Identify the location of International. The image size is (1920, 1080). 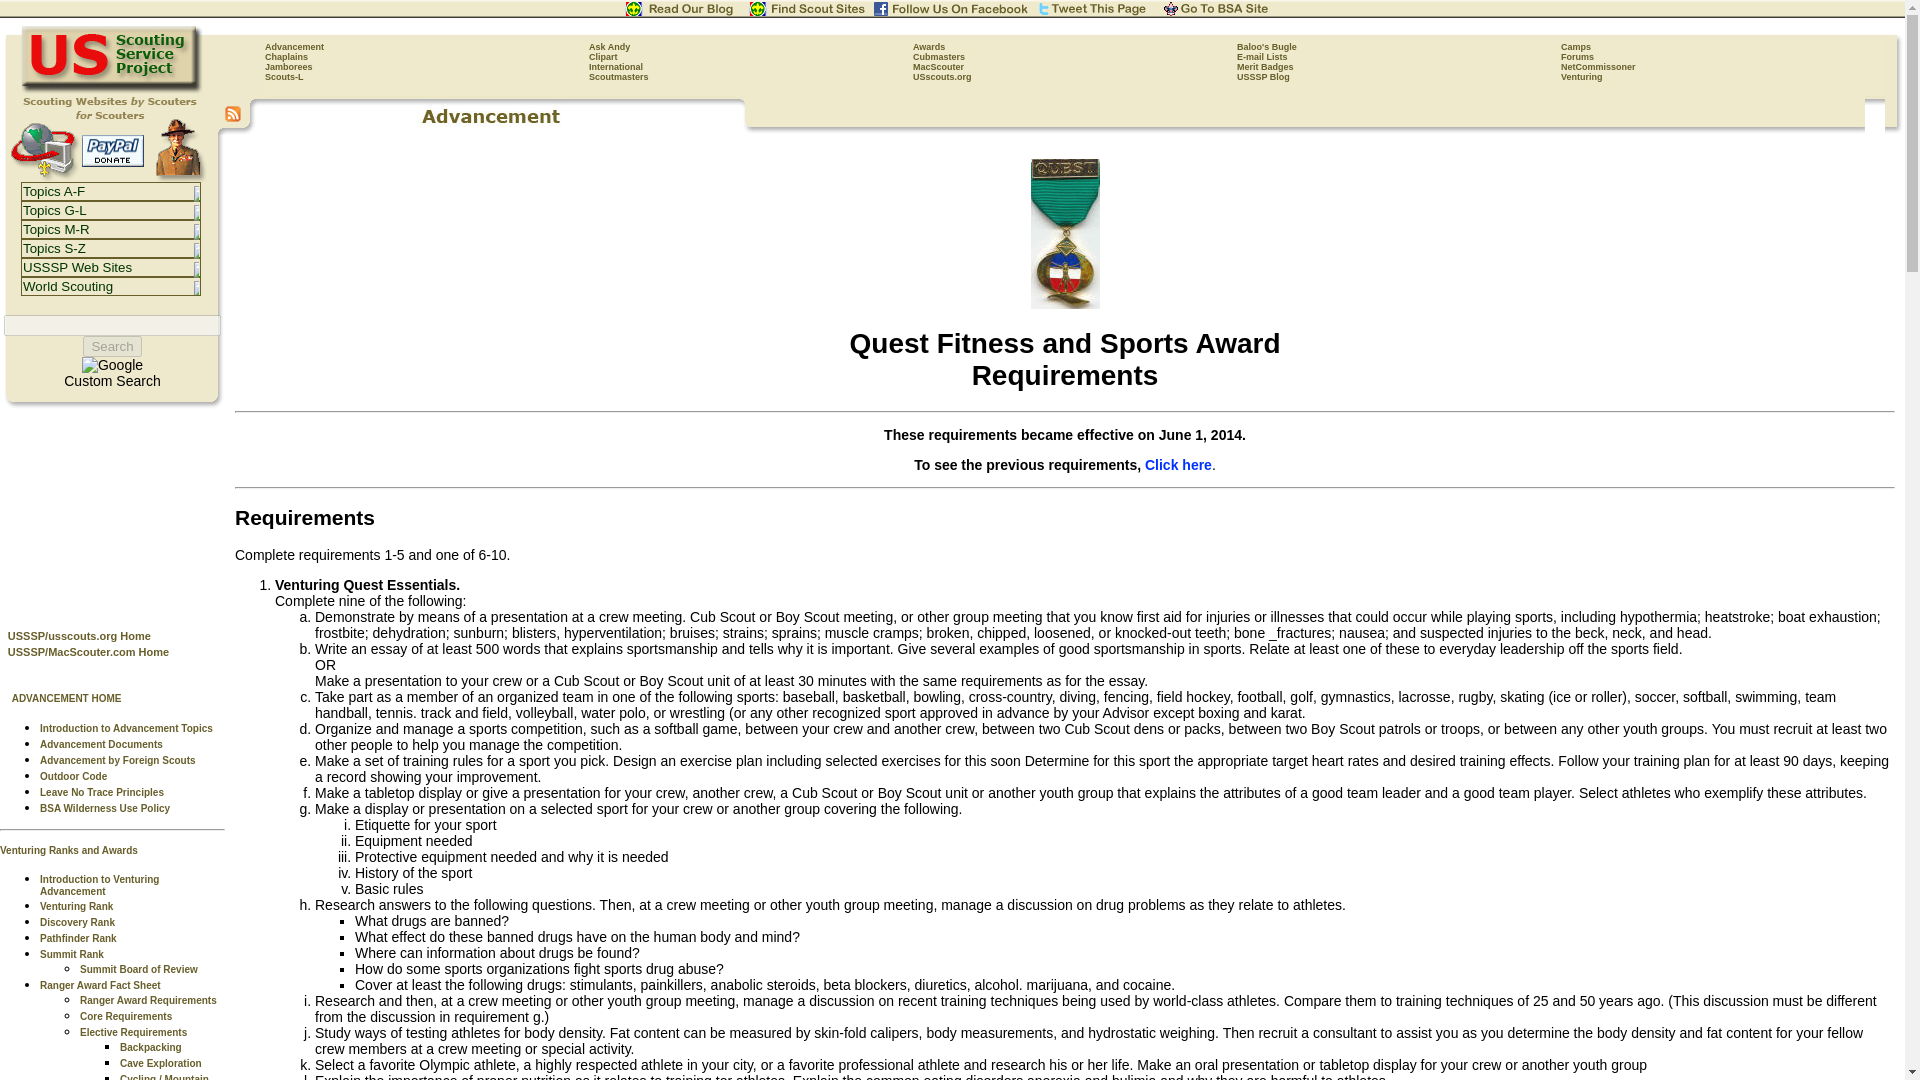
(616, 66).